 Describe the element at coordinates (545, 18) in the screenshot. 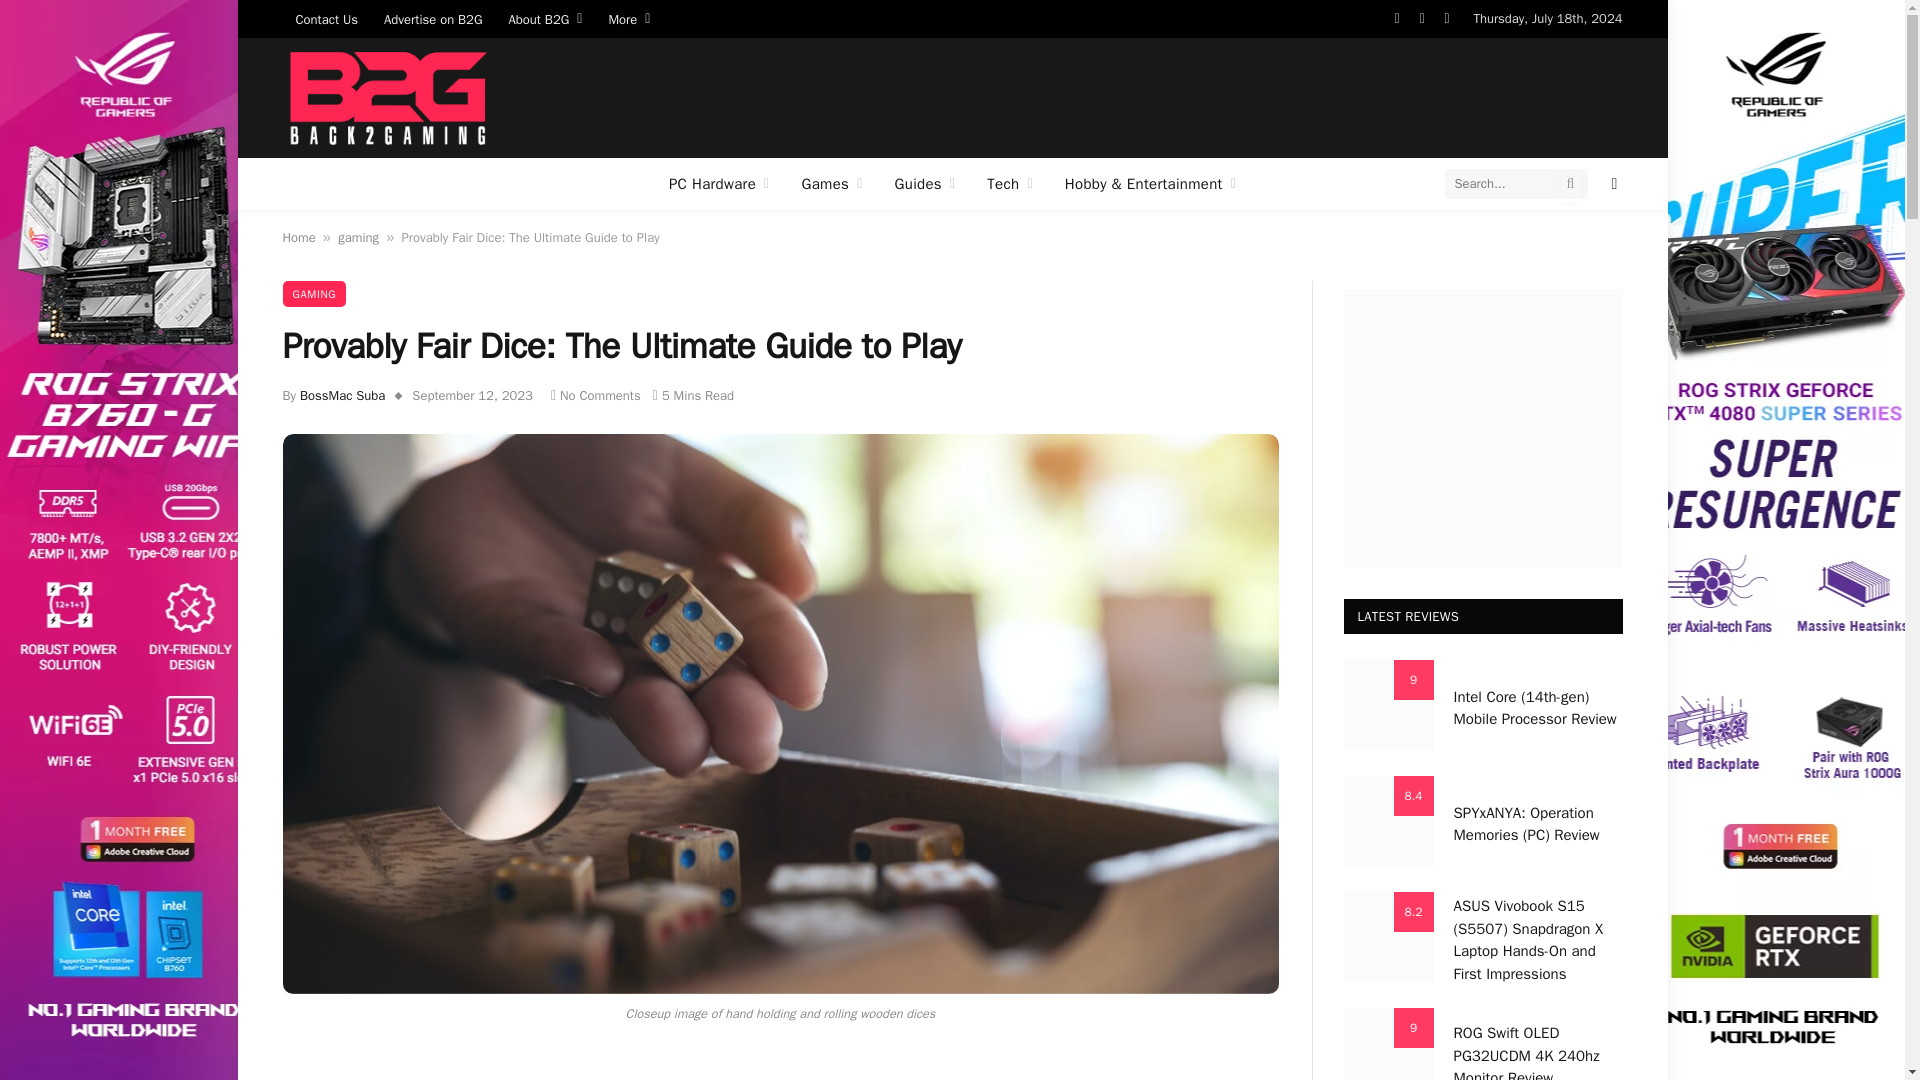

I see `About B2G` at that location.